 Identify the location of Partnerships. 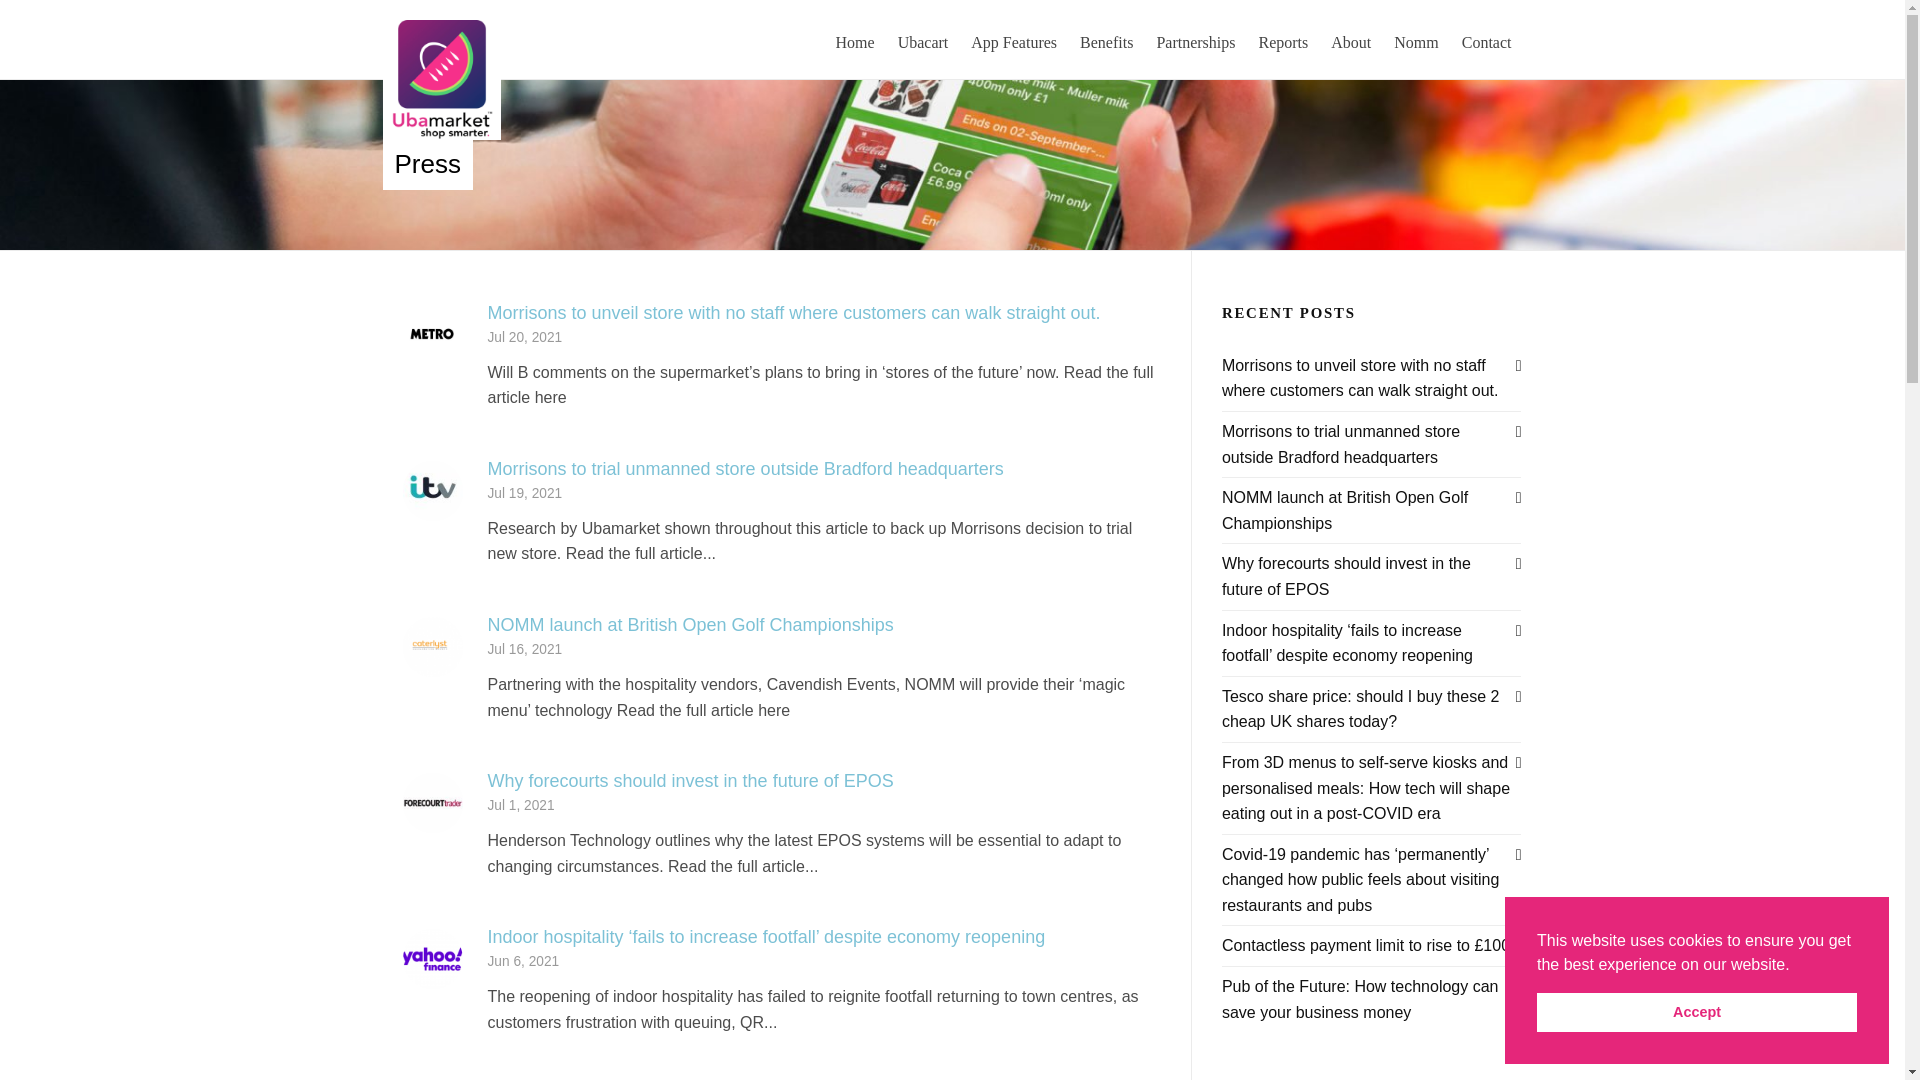
(1195, 40).